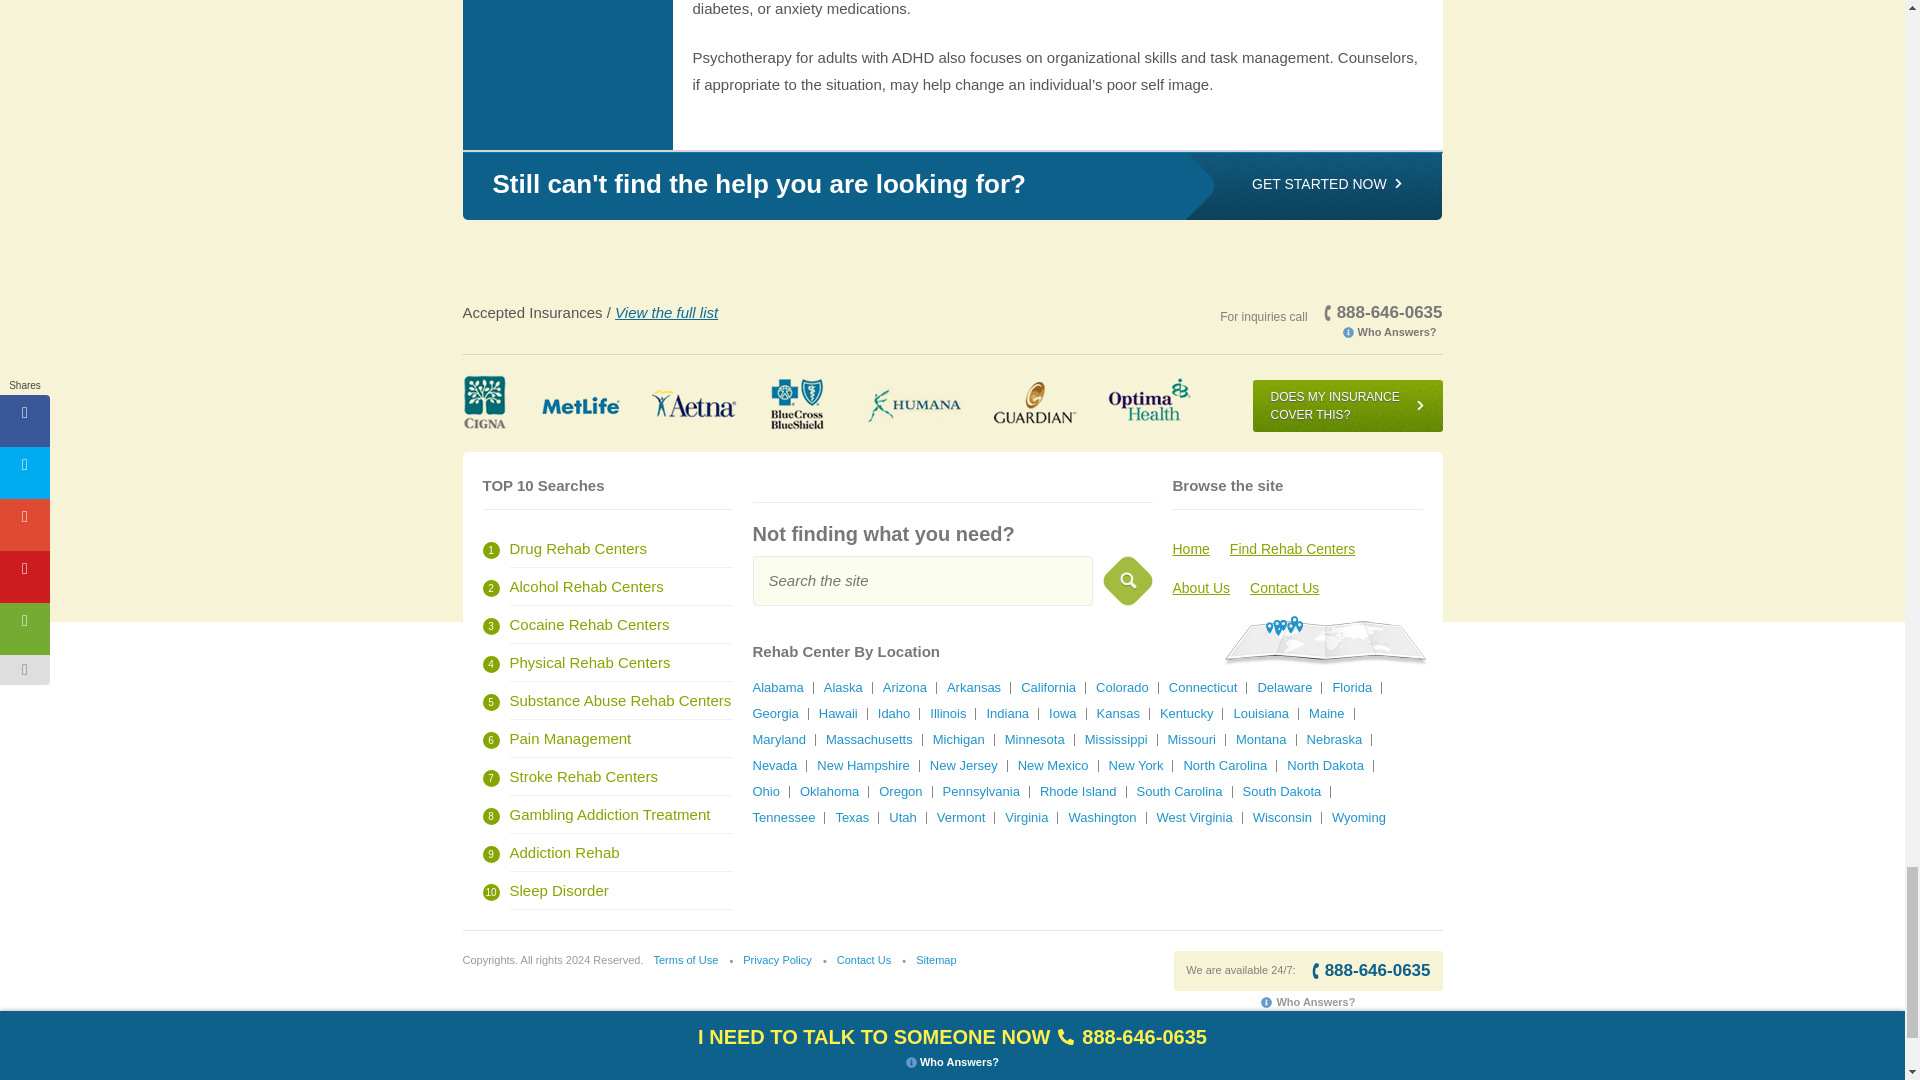  Describe the element at coordinates (894, 714) in the screenshot. I see `Idaho Rehab Centers` at that location.